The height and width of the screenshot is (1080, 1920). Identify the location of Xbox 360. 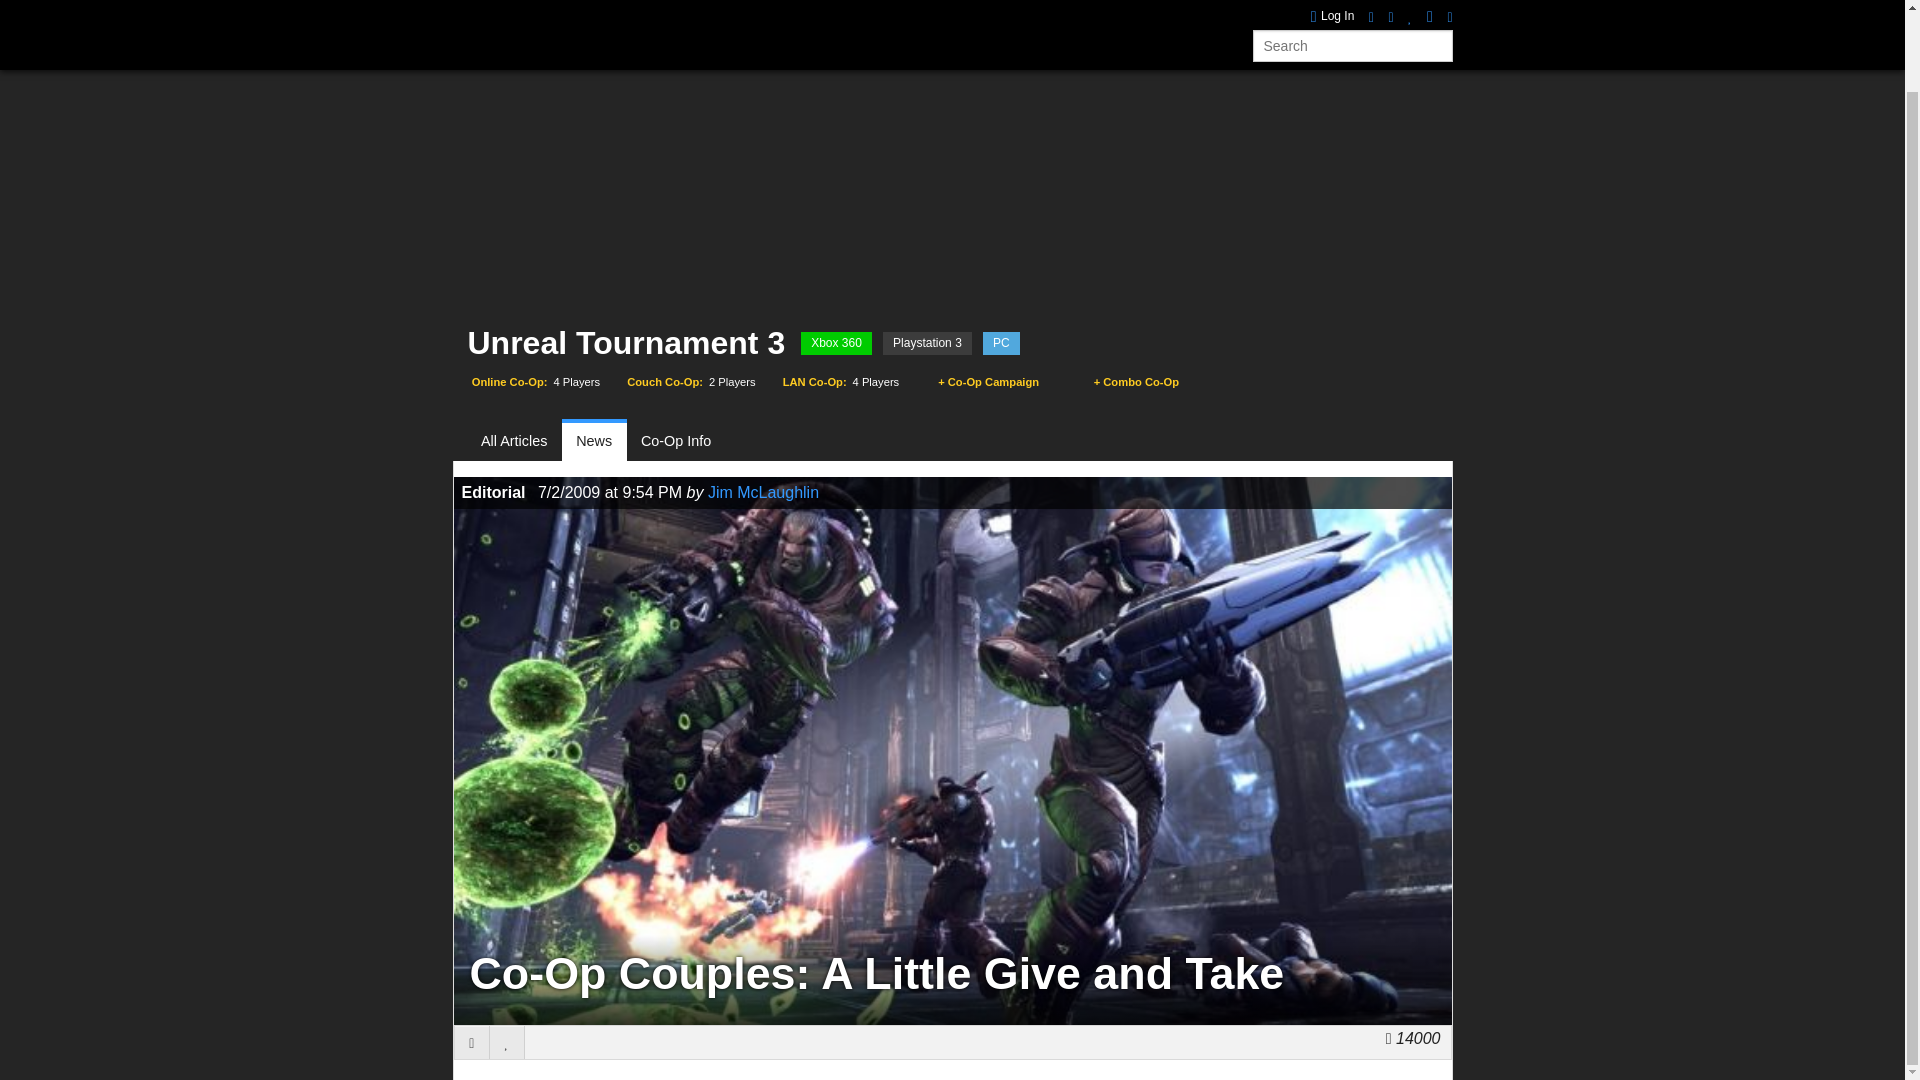
(836, 343).